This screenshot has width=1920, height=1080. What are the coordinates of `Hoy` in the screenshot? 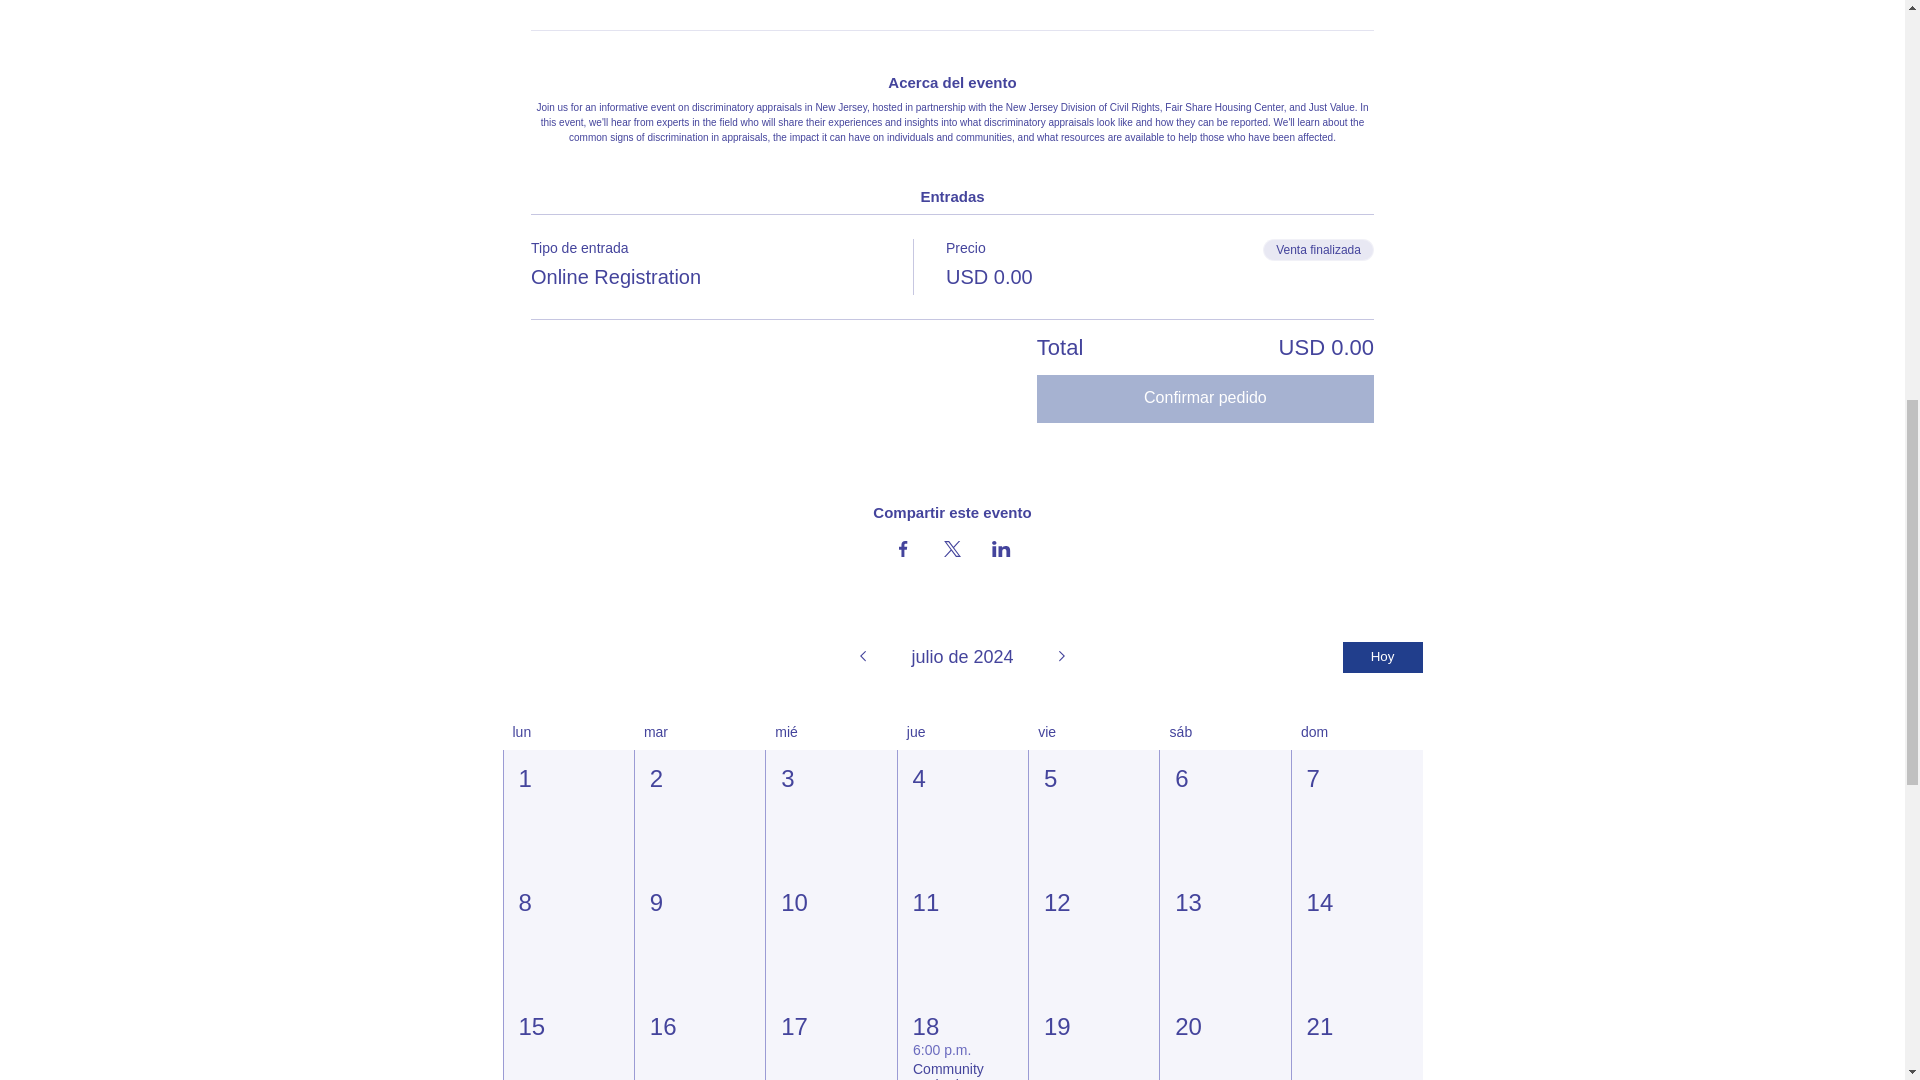 It's located at (1382, 656).